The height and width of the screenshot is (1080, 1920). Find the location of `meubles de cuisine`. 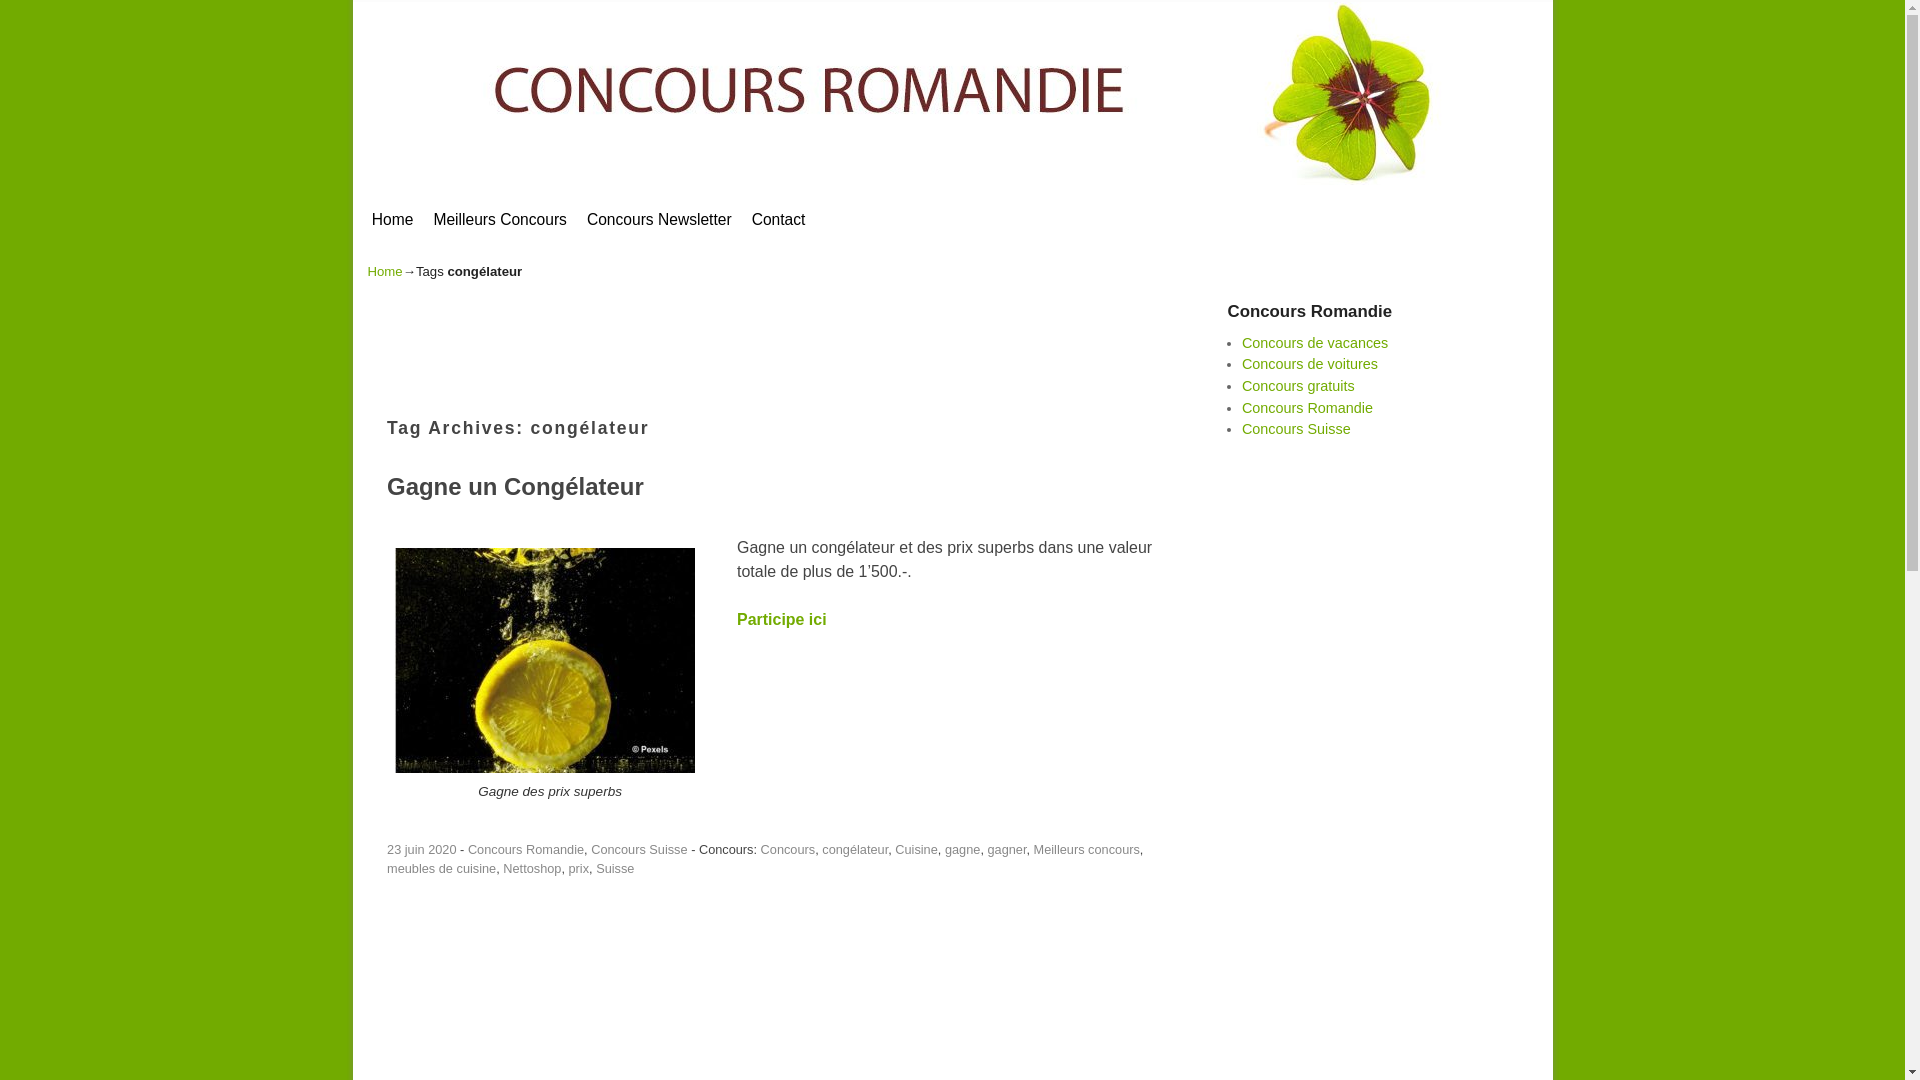

meubles de cuisine is located at coordinates (442, 868).